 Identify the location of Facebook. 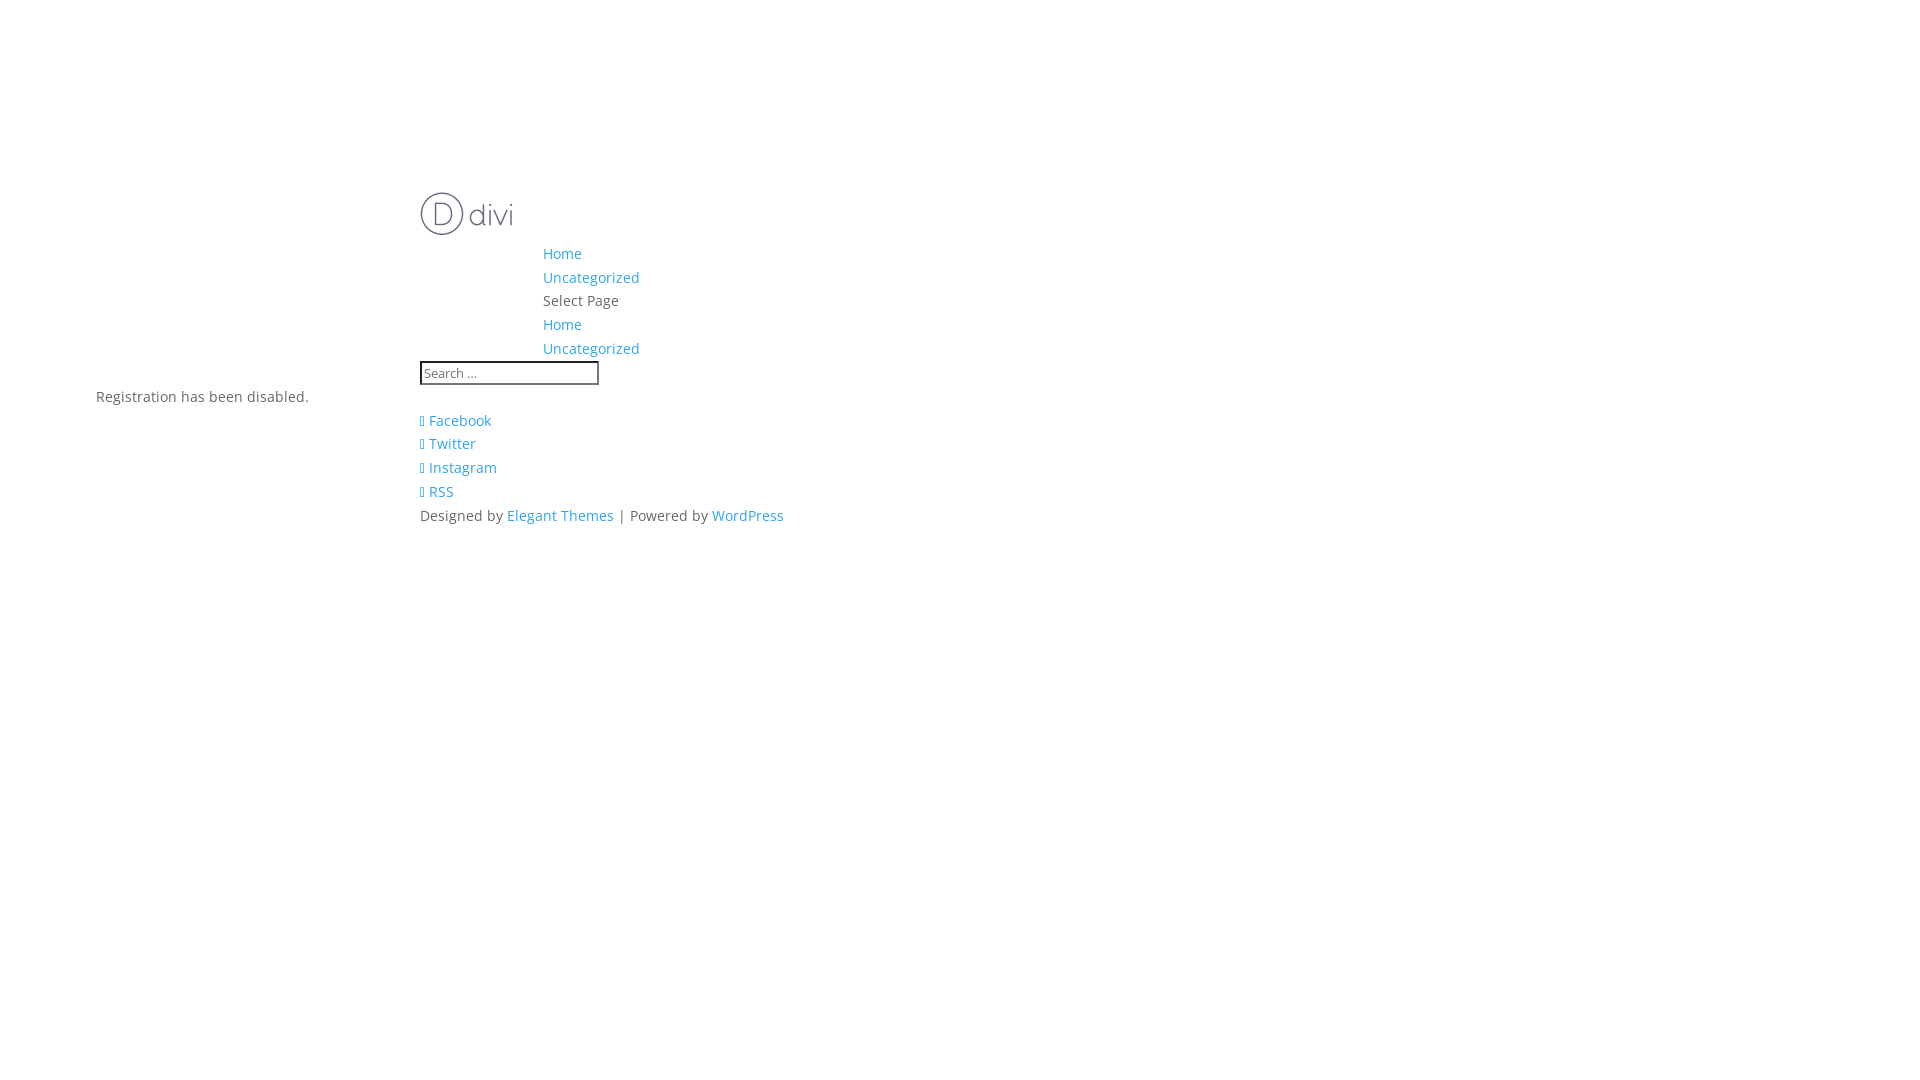
(456, 420).